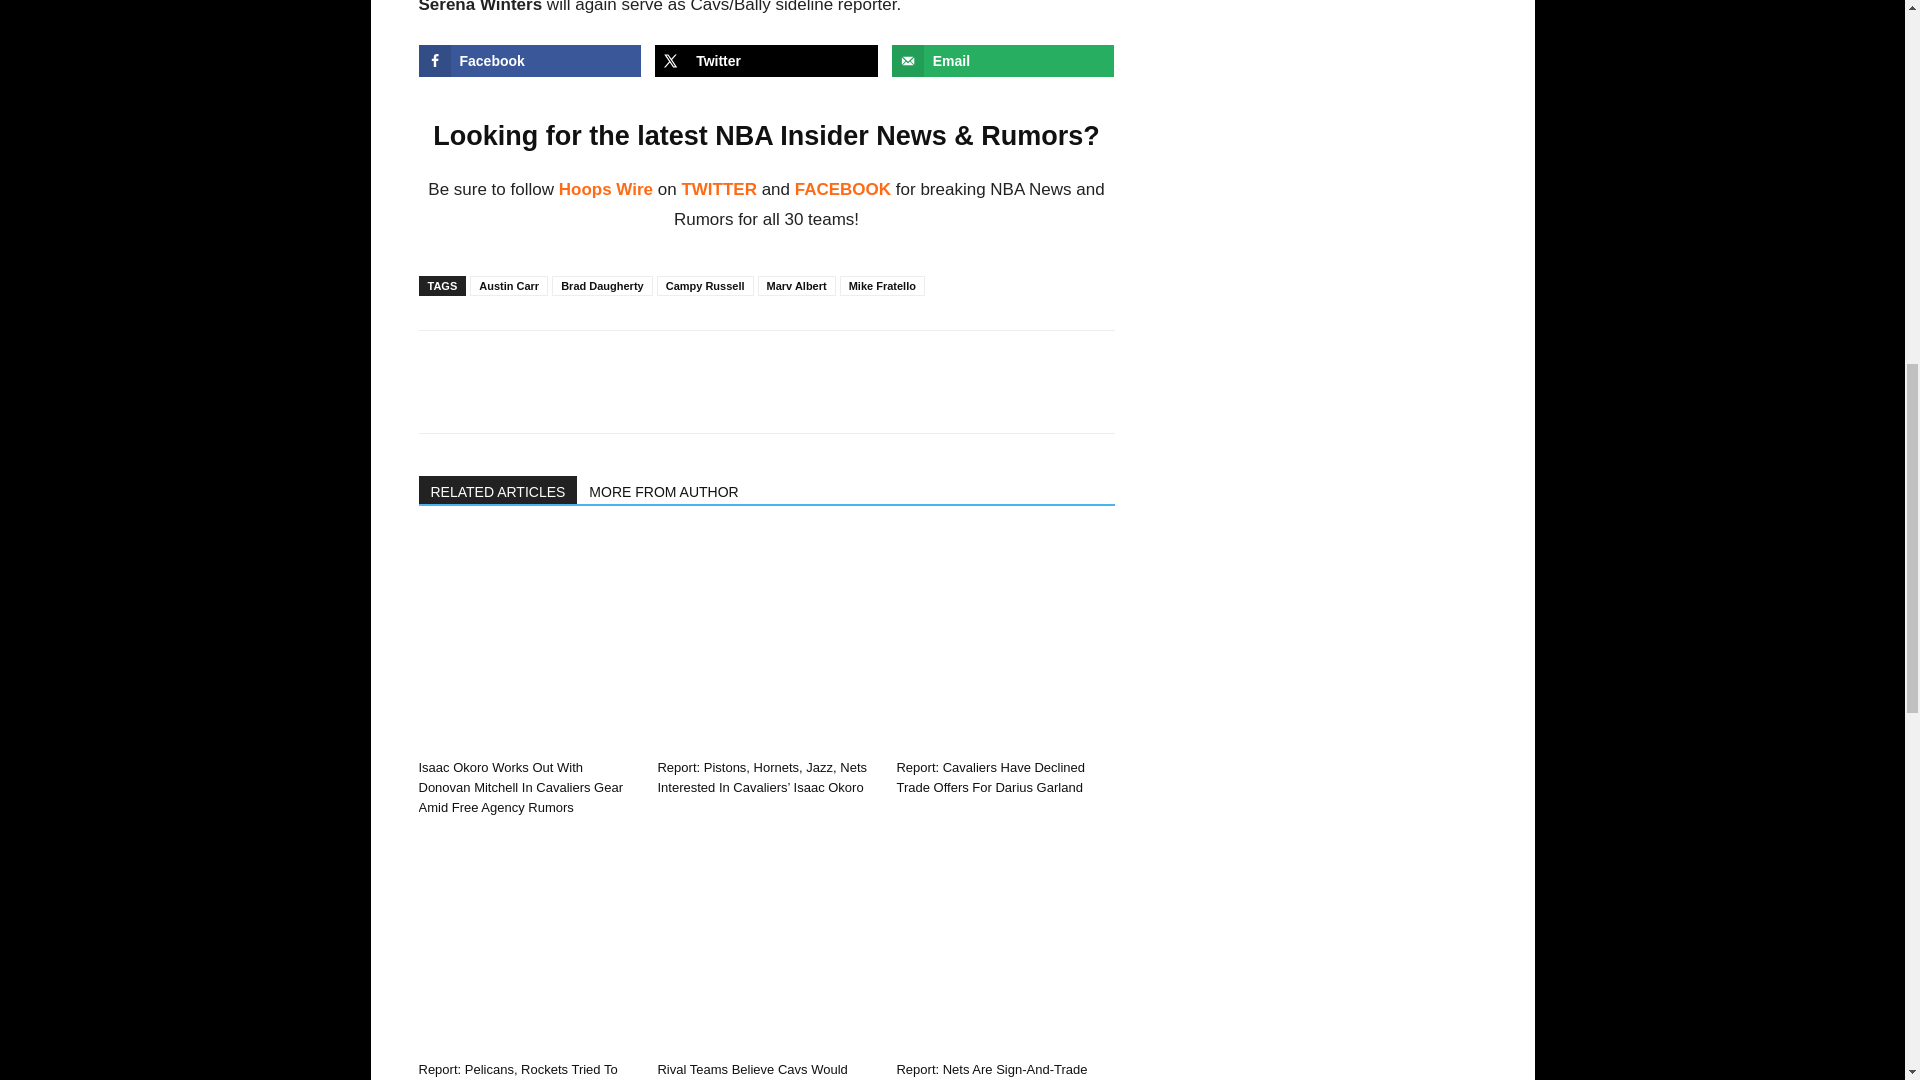  I want to click on Send over email, so click(1004, 60).